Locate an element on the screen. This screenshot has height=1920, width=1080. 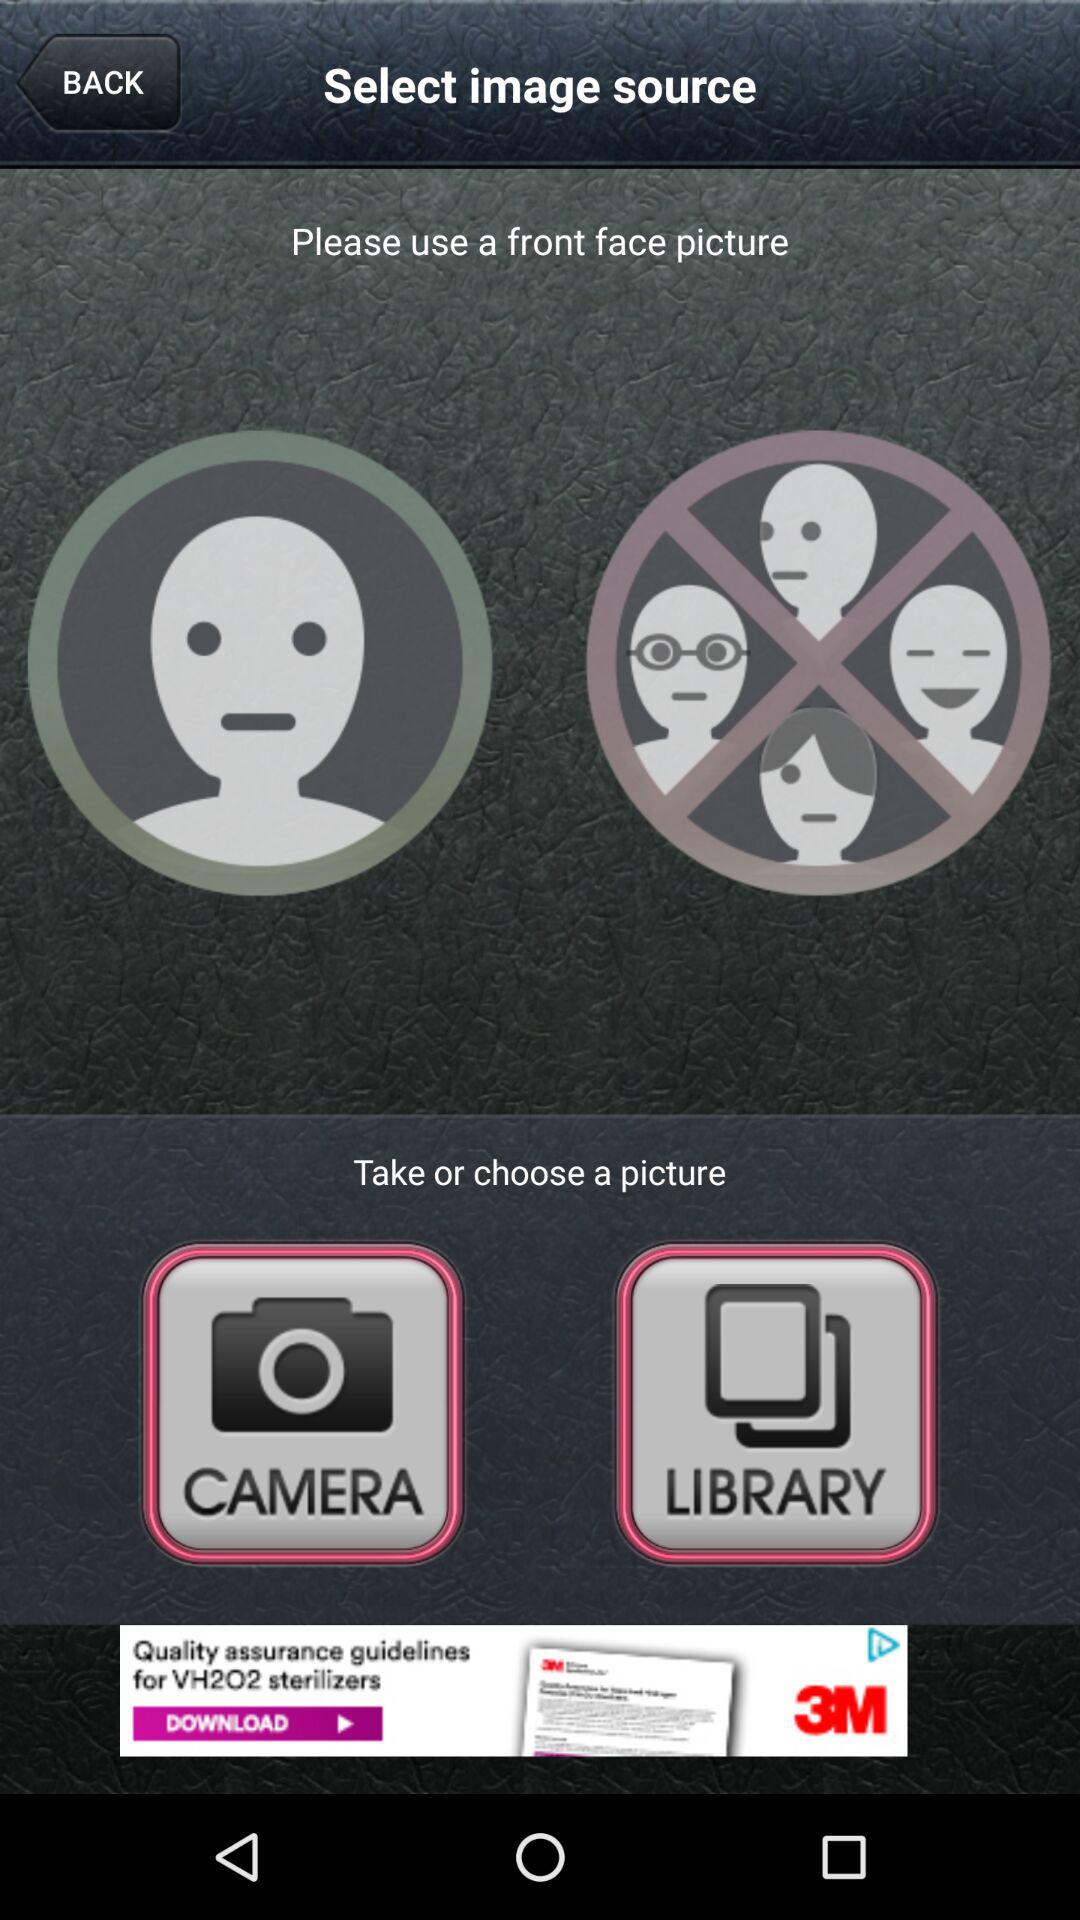
open the camera is located at coordinates (303, 1402).